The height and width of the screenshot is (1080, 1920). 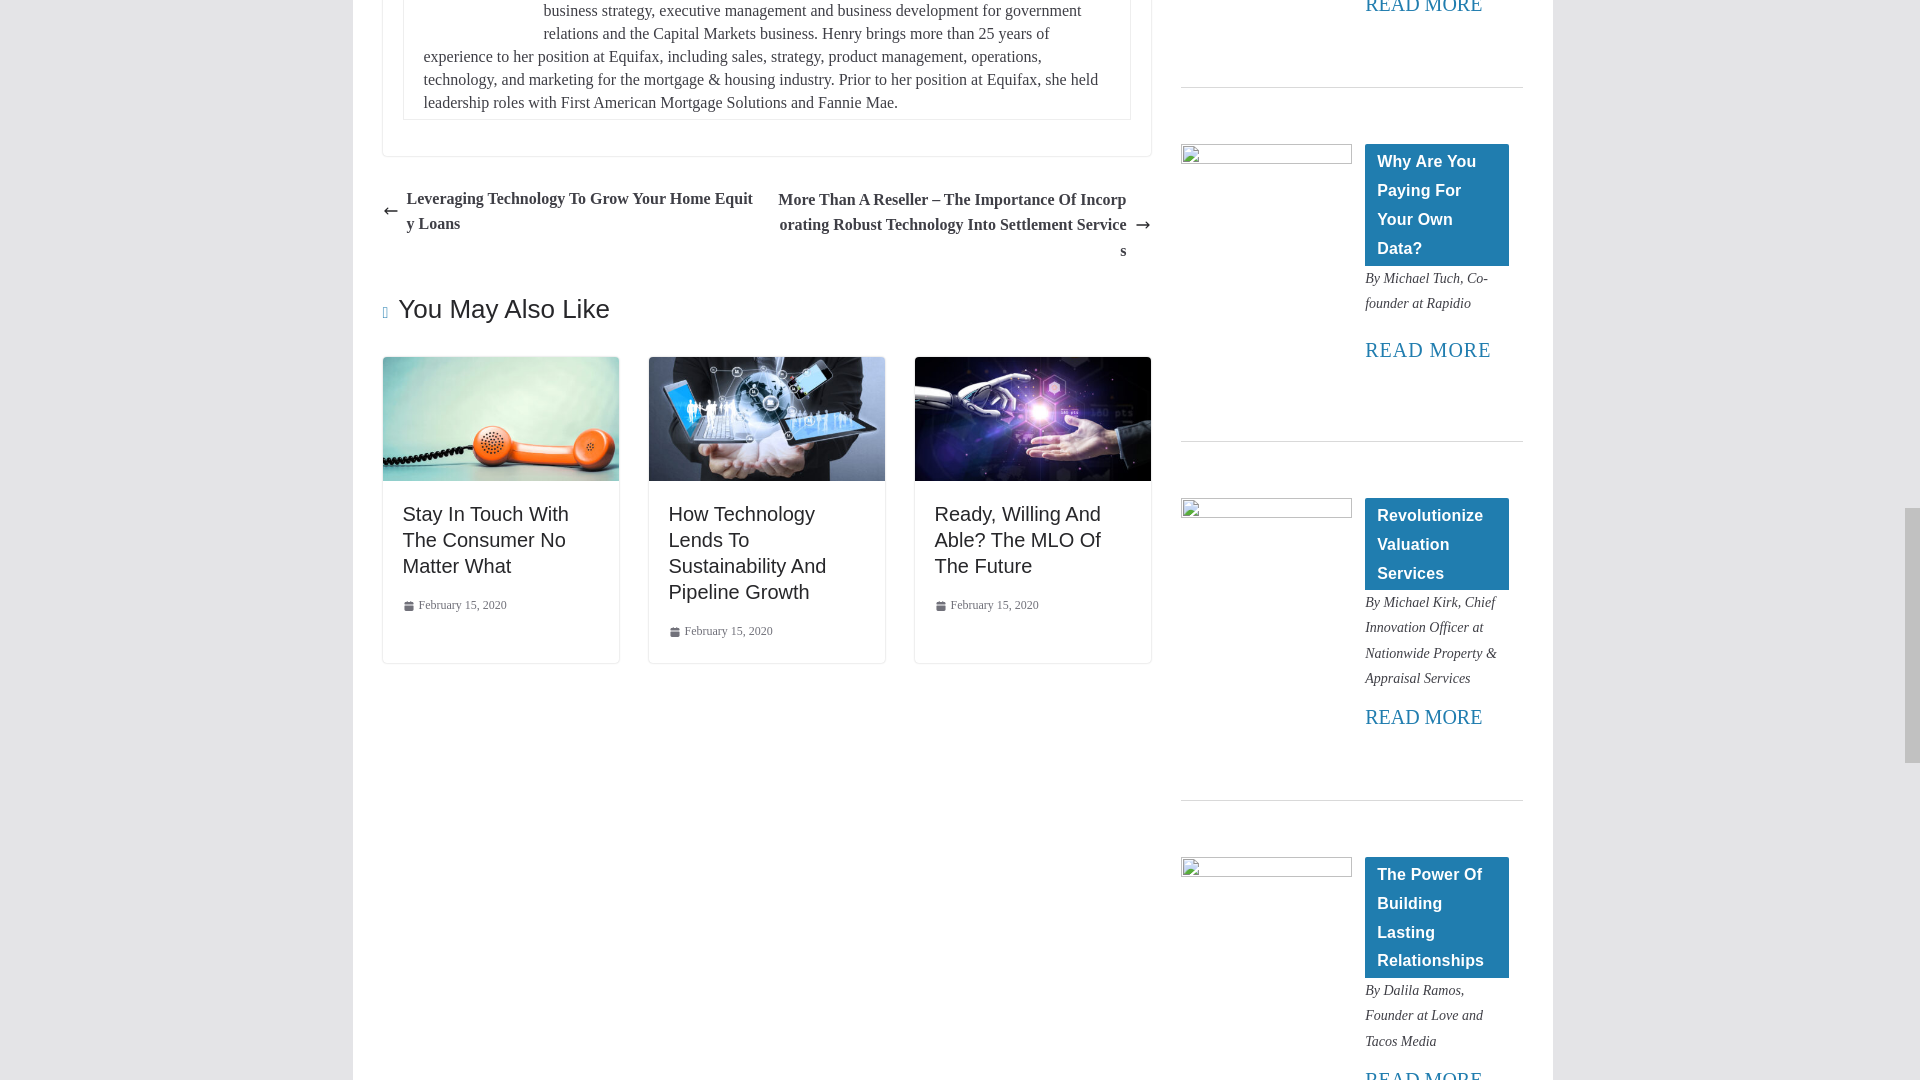 What do you see at coordinates (766, 370) in the screenshot?
I see `How Technology Lends To Sustainability And Pipeline Growth` at bounding box center [766, 370].